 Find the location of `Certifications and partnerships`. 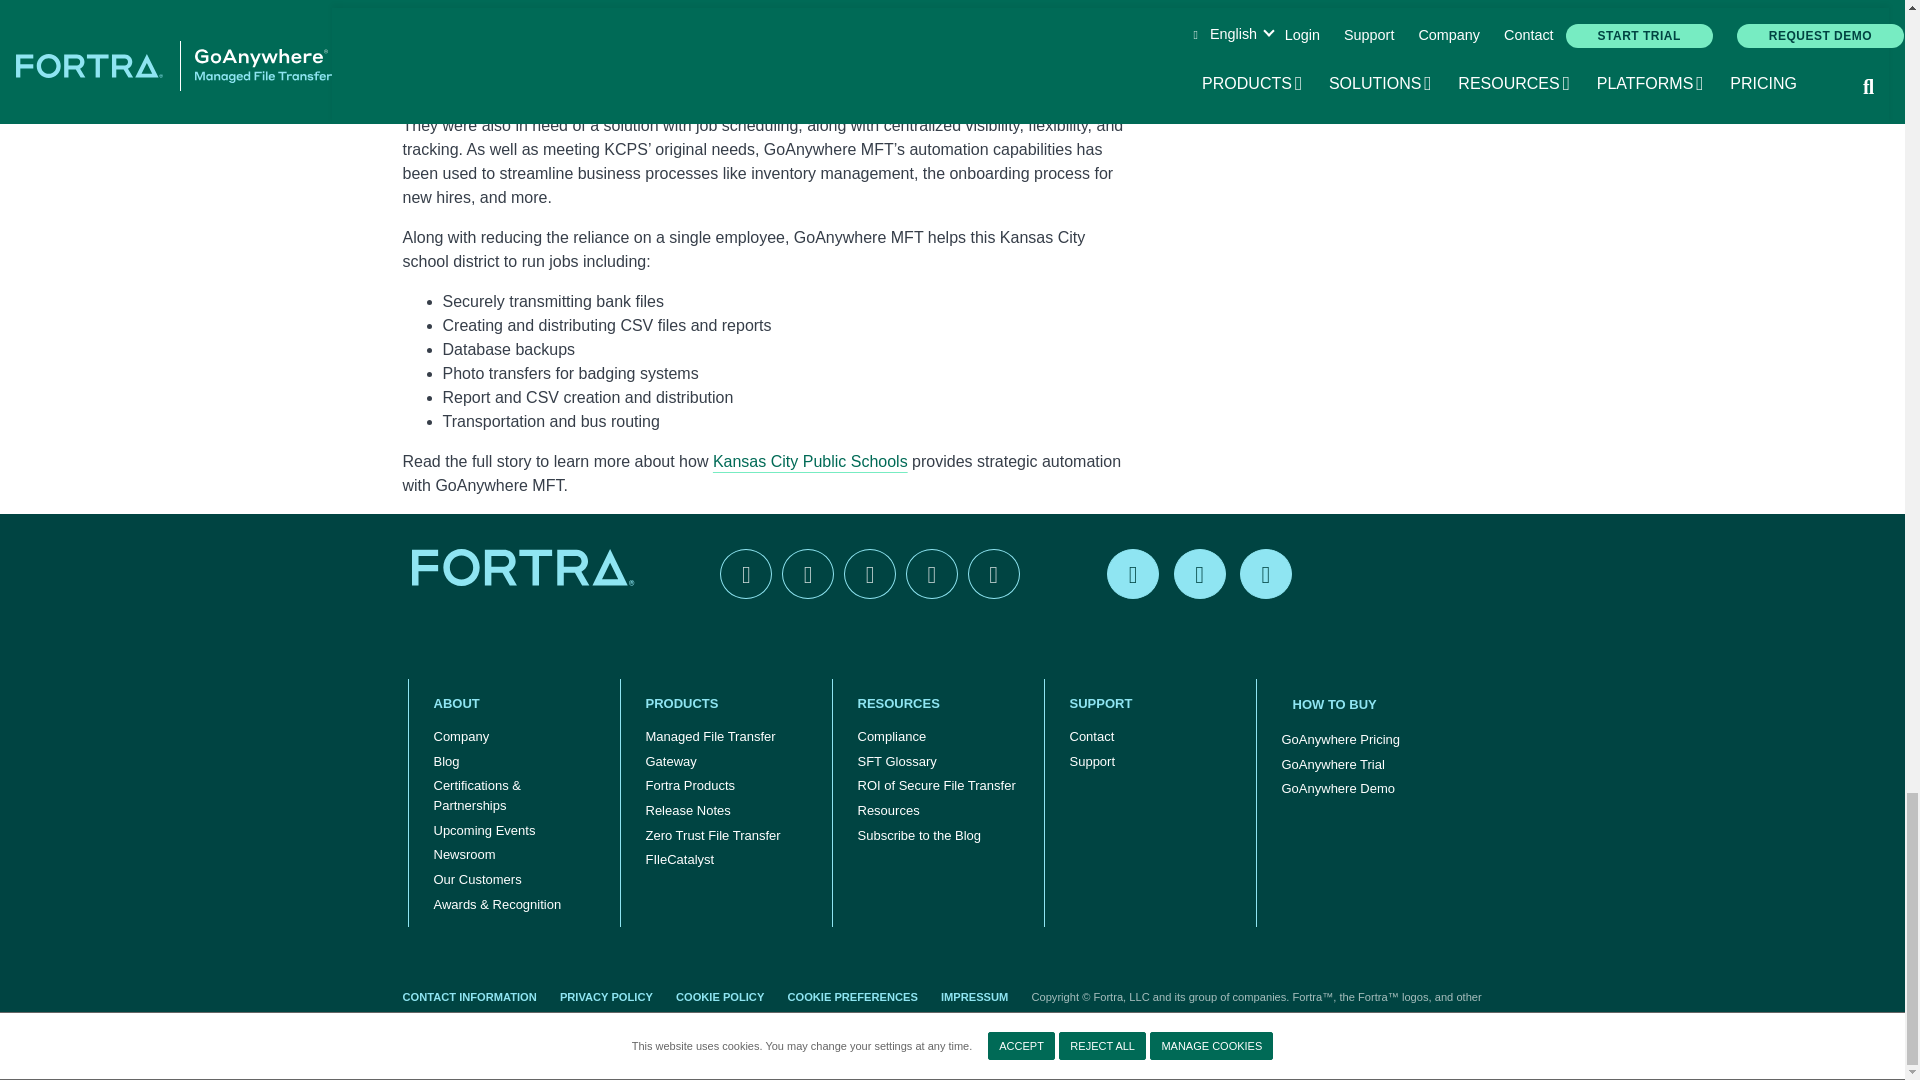

Certifications and partnerships is located at coordinates (514, 796).